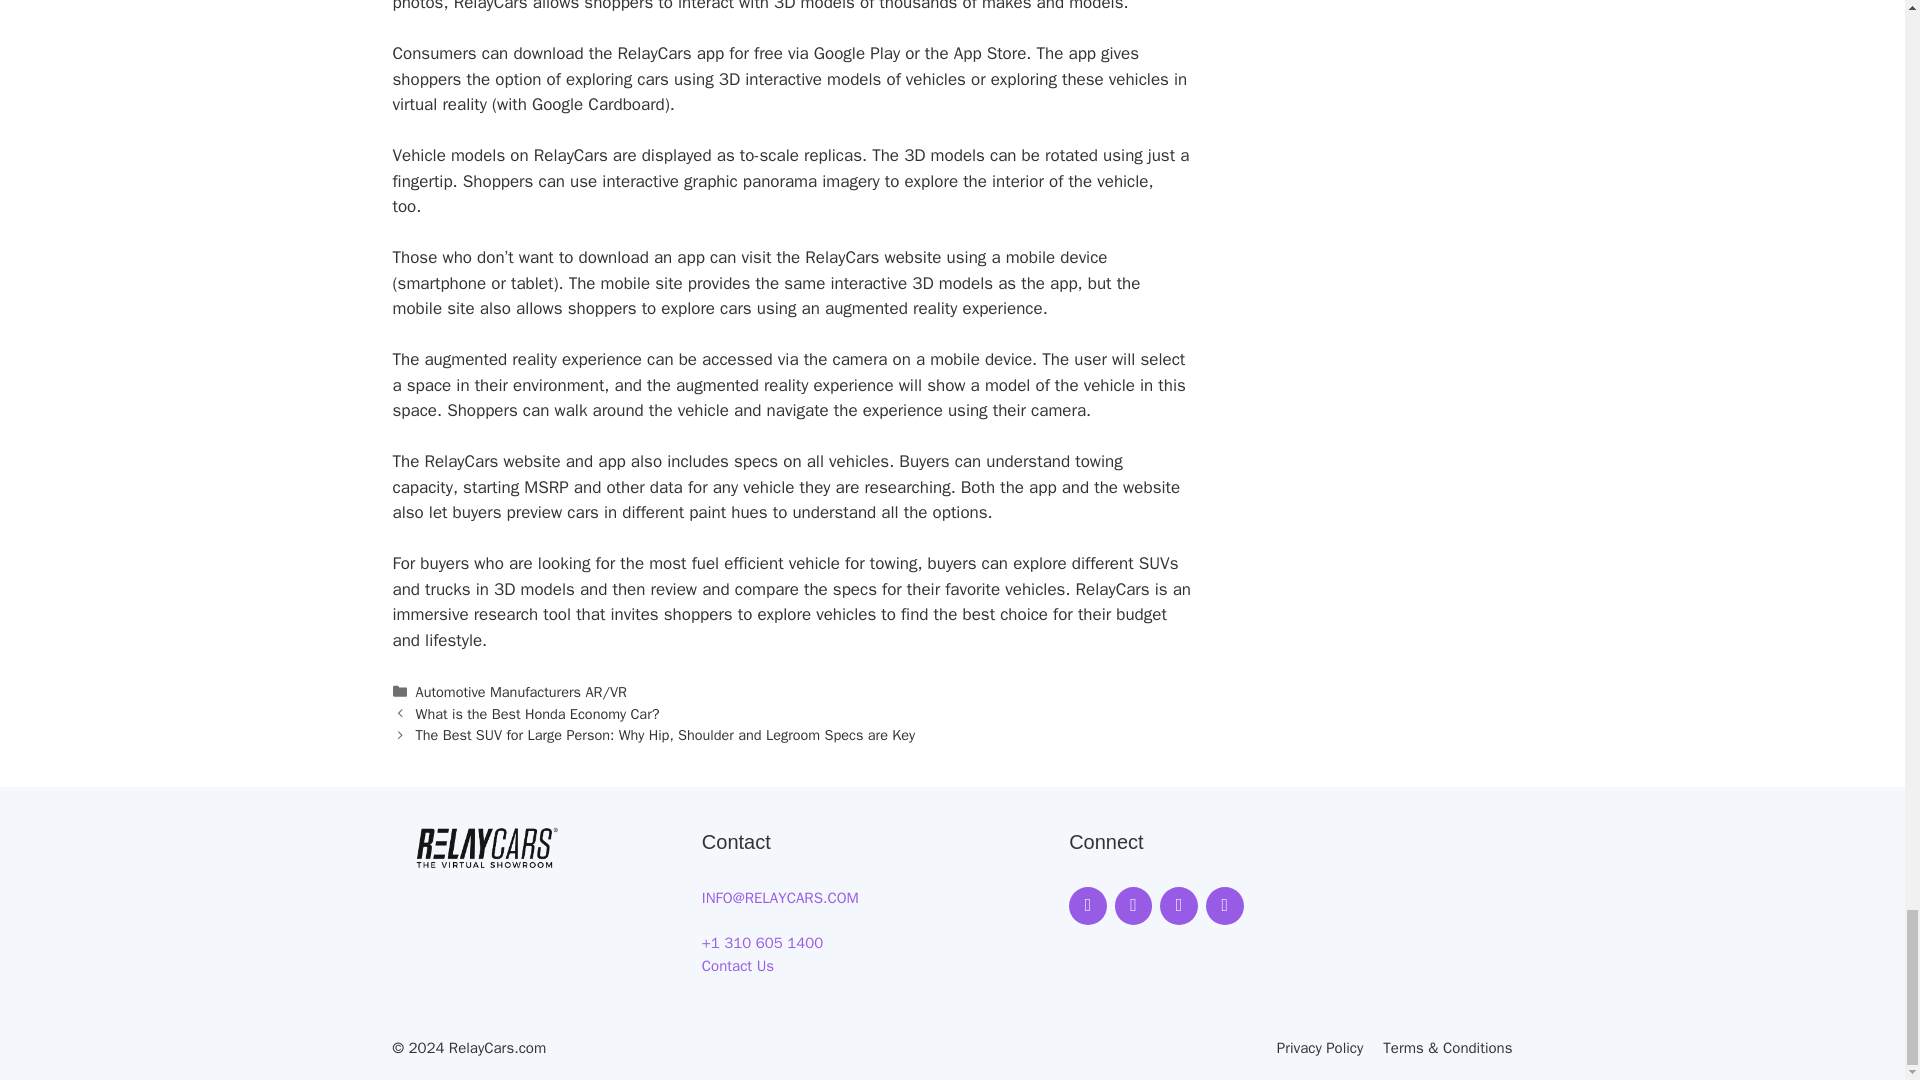 Image resolution: width=1920 pixels, height=1080 pixels. What do you see at coordinates (1134, 905) in the screenshot?
I see `Instagram` at bounding box center [1134, 905].